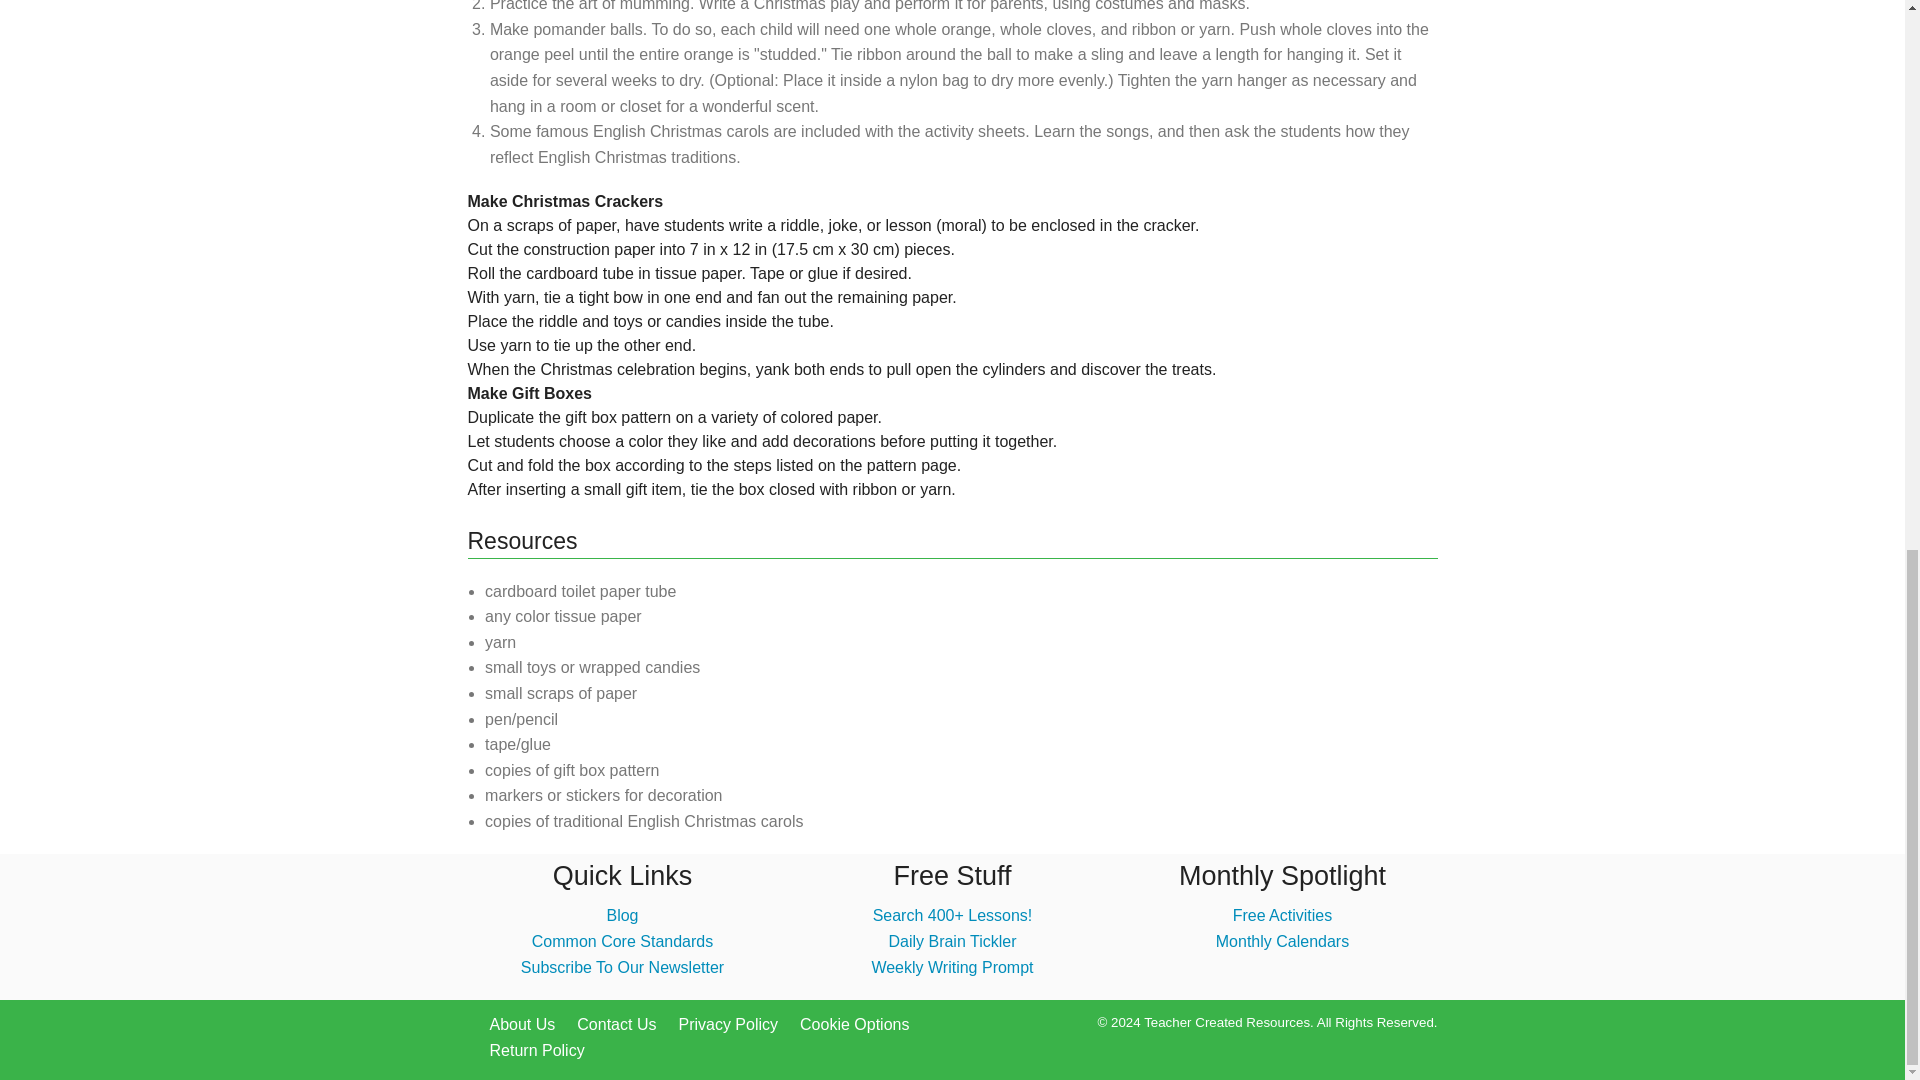 The height and width of the screenshot is (1080, 1920). Describe the element at coordinates (952, 968) in the screenshot. I see `Weekly Writing Prompt` at that location.